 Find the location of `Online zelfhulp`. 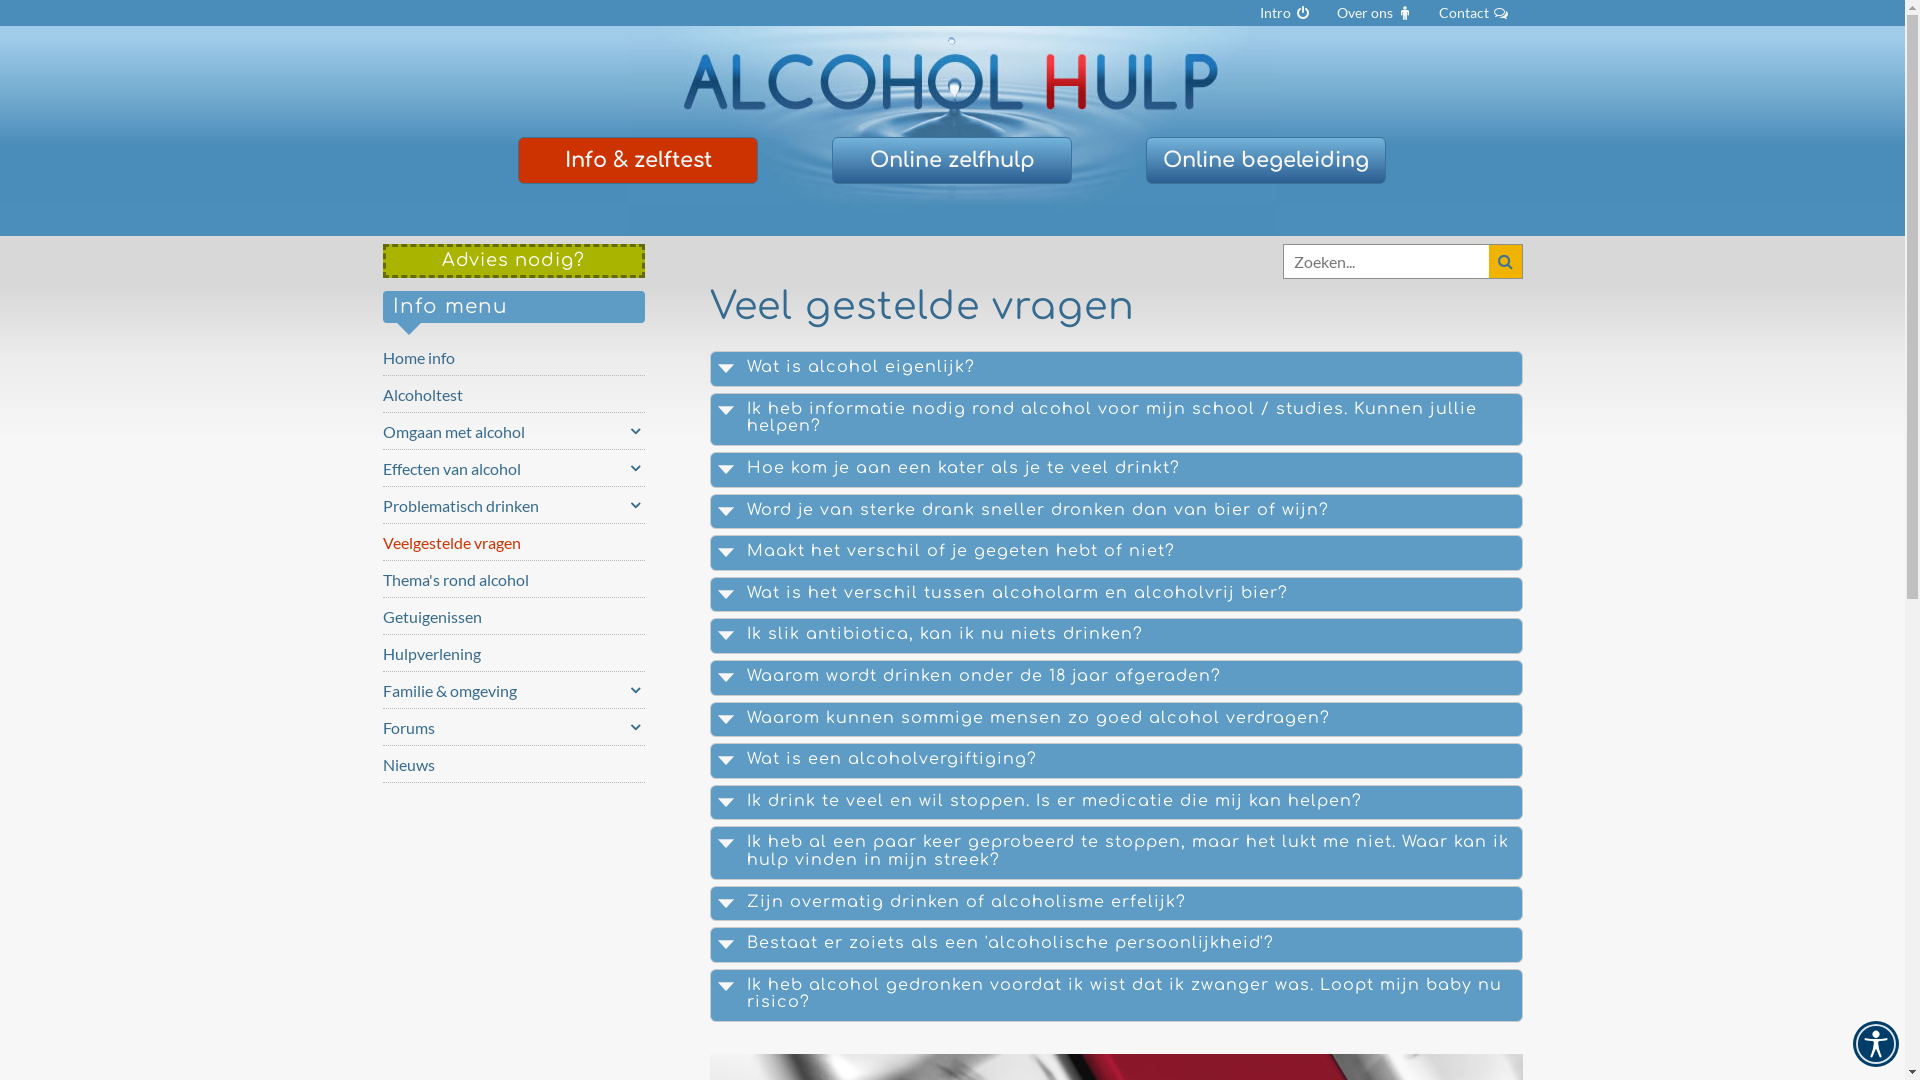

Online zelfhulp is located at coordinates (952, 161).